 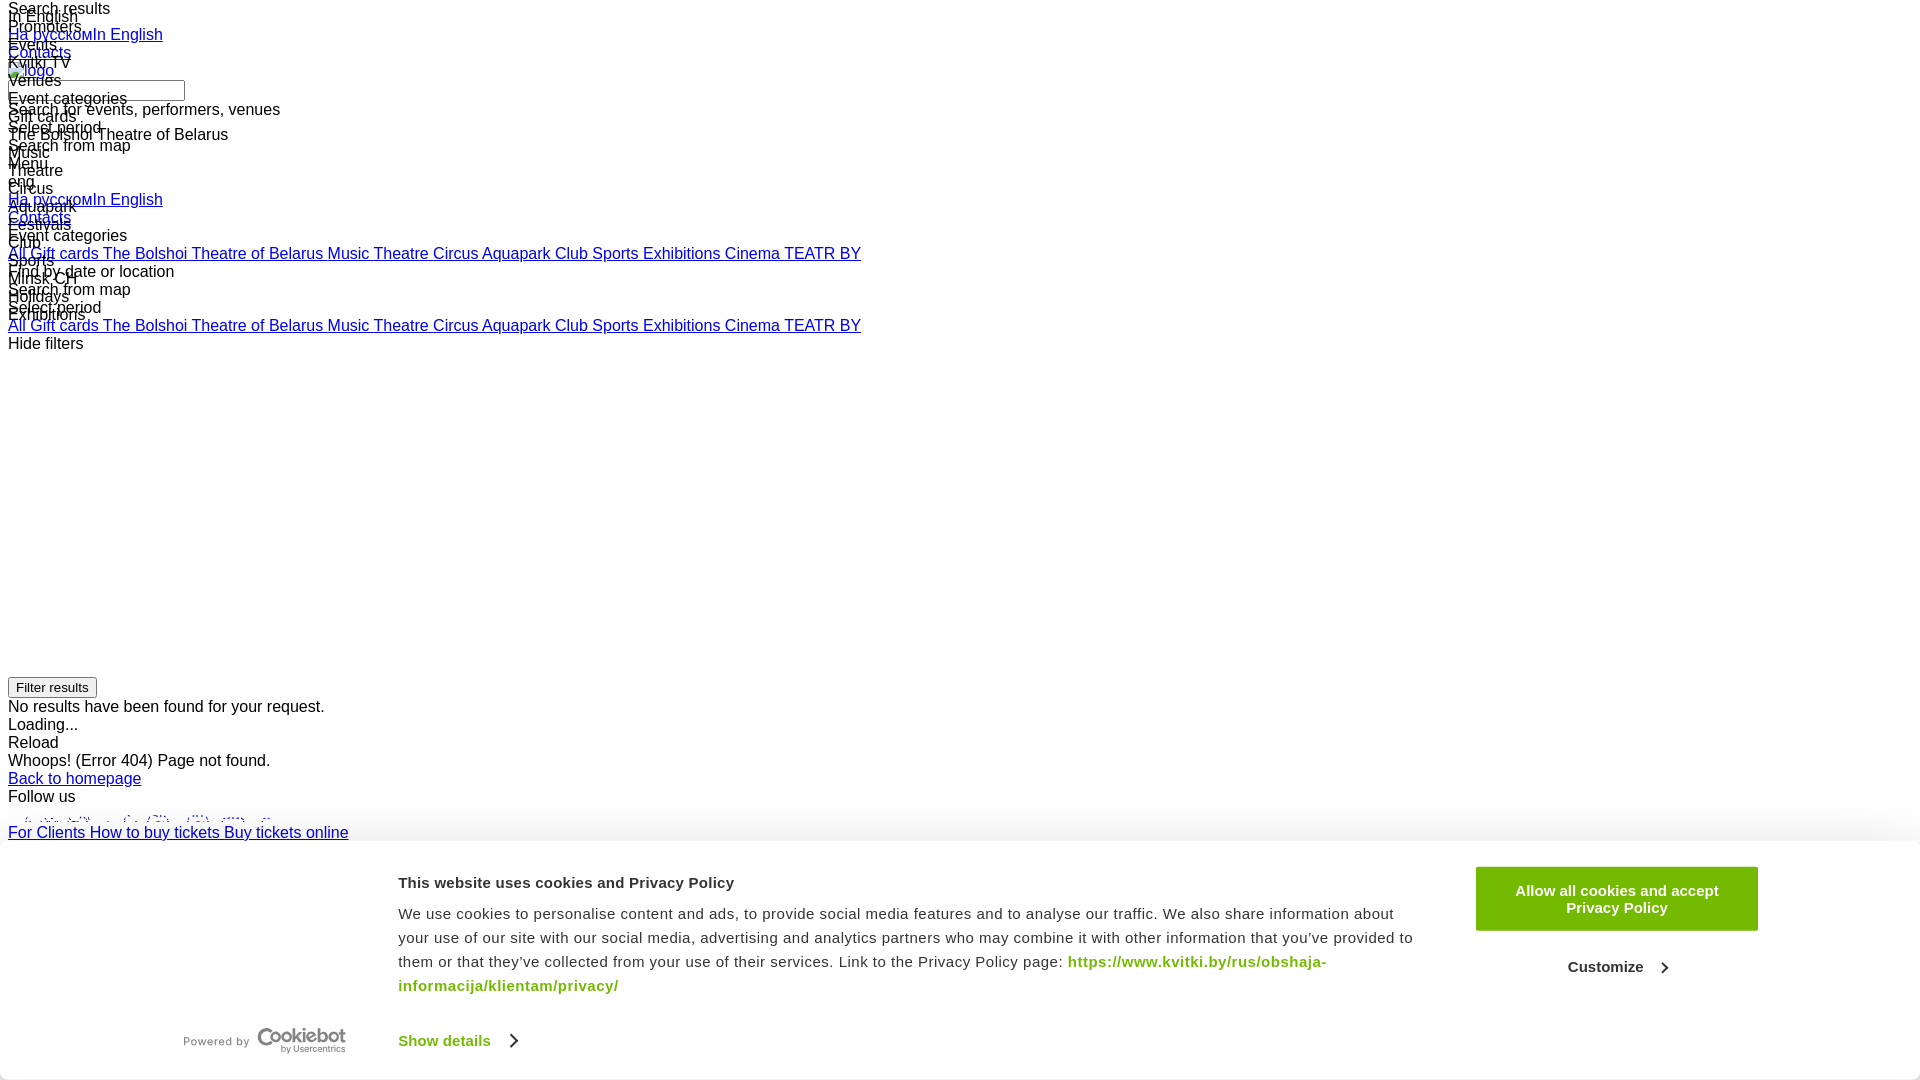 I want to click on Allow all cookies and accept Privacy Policy, so click(x=1617, y=899).